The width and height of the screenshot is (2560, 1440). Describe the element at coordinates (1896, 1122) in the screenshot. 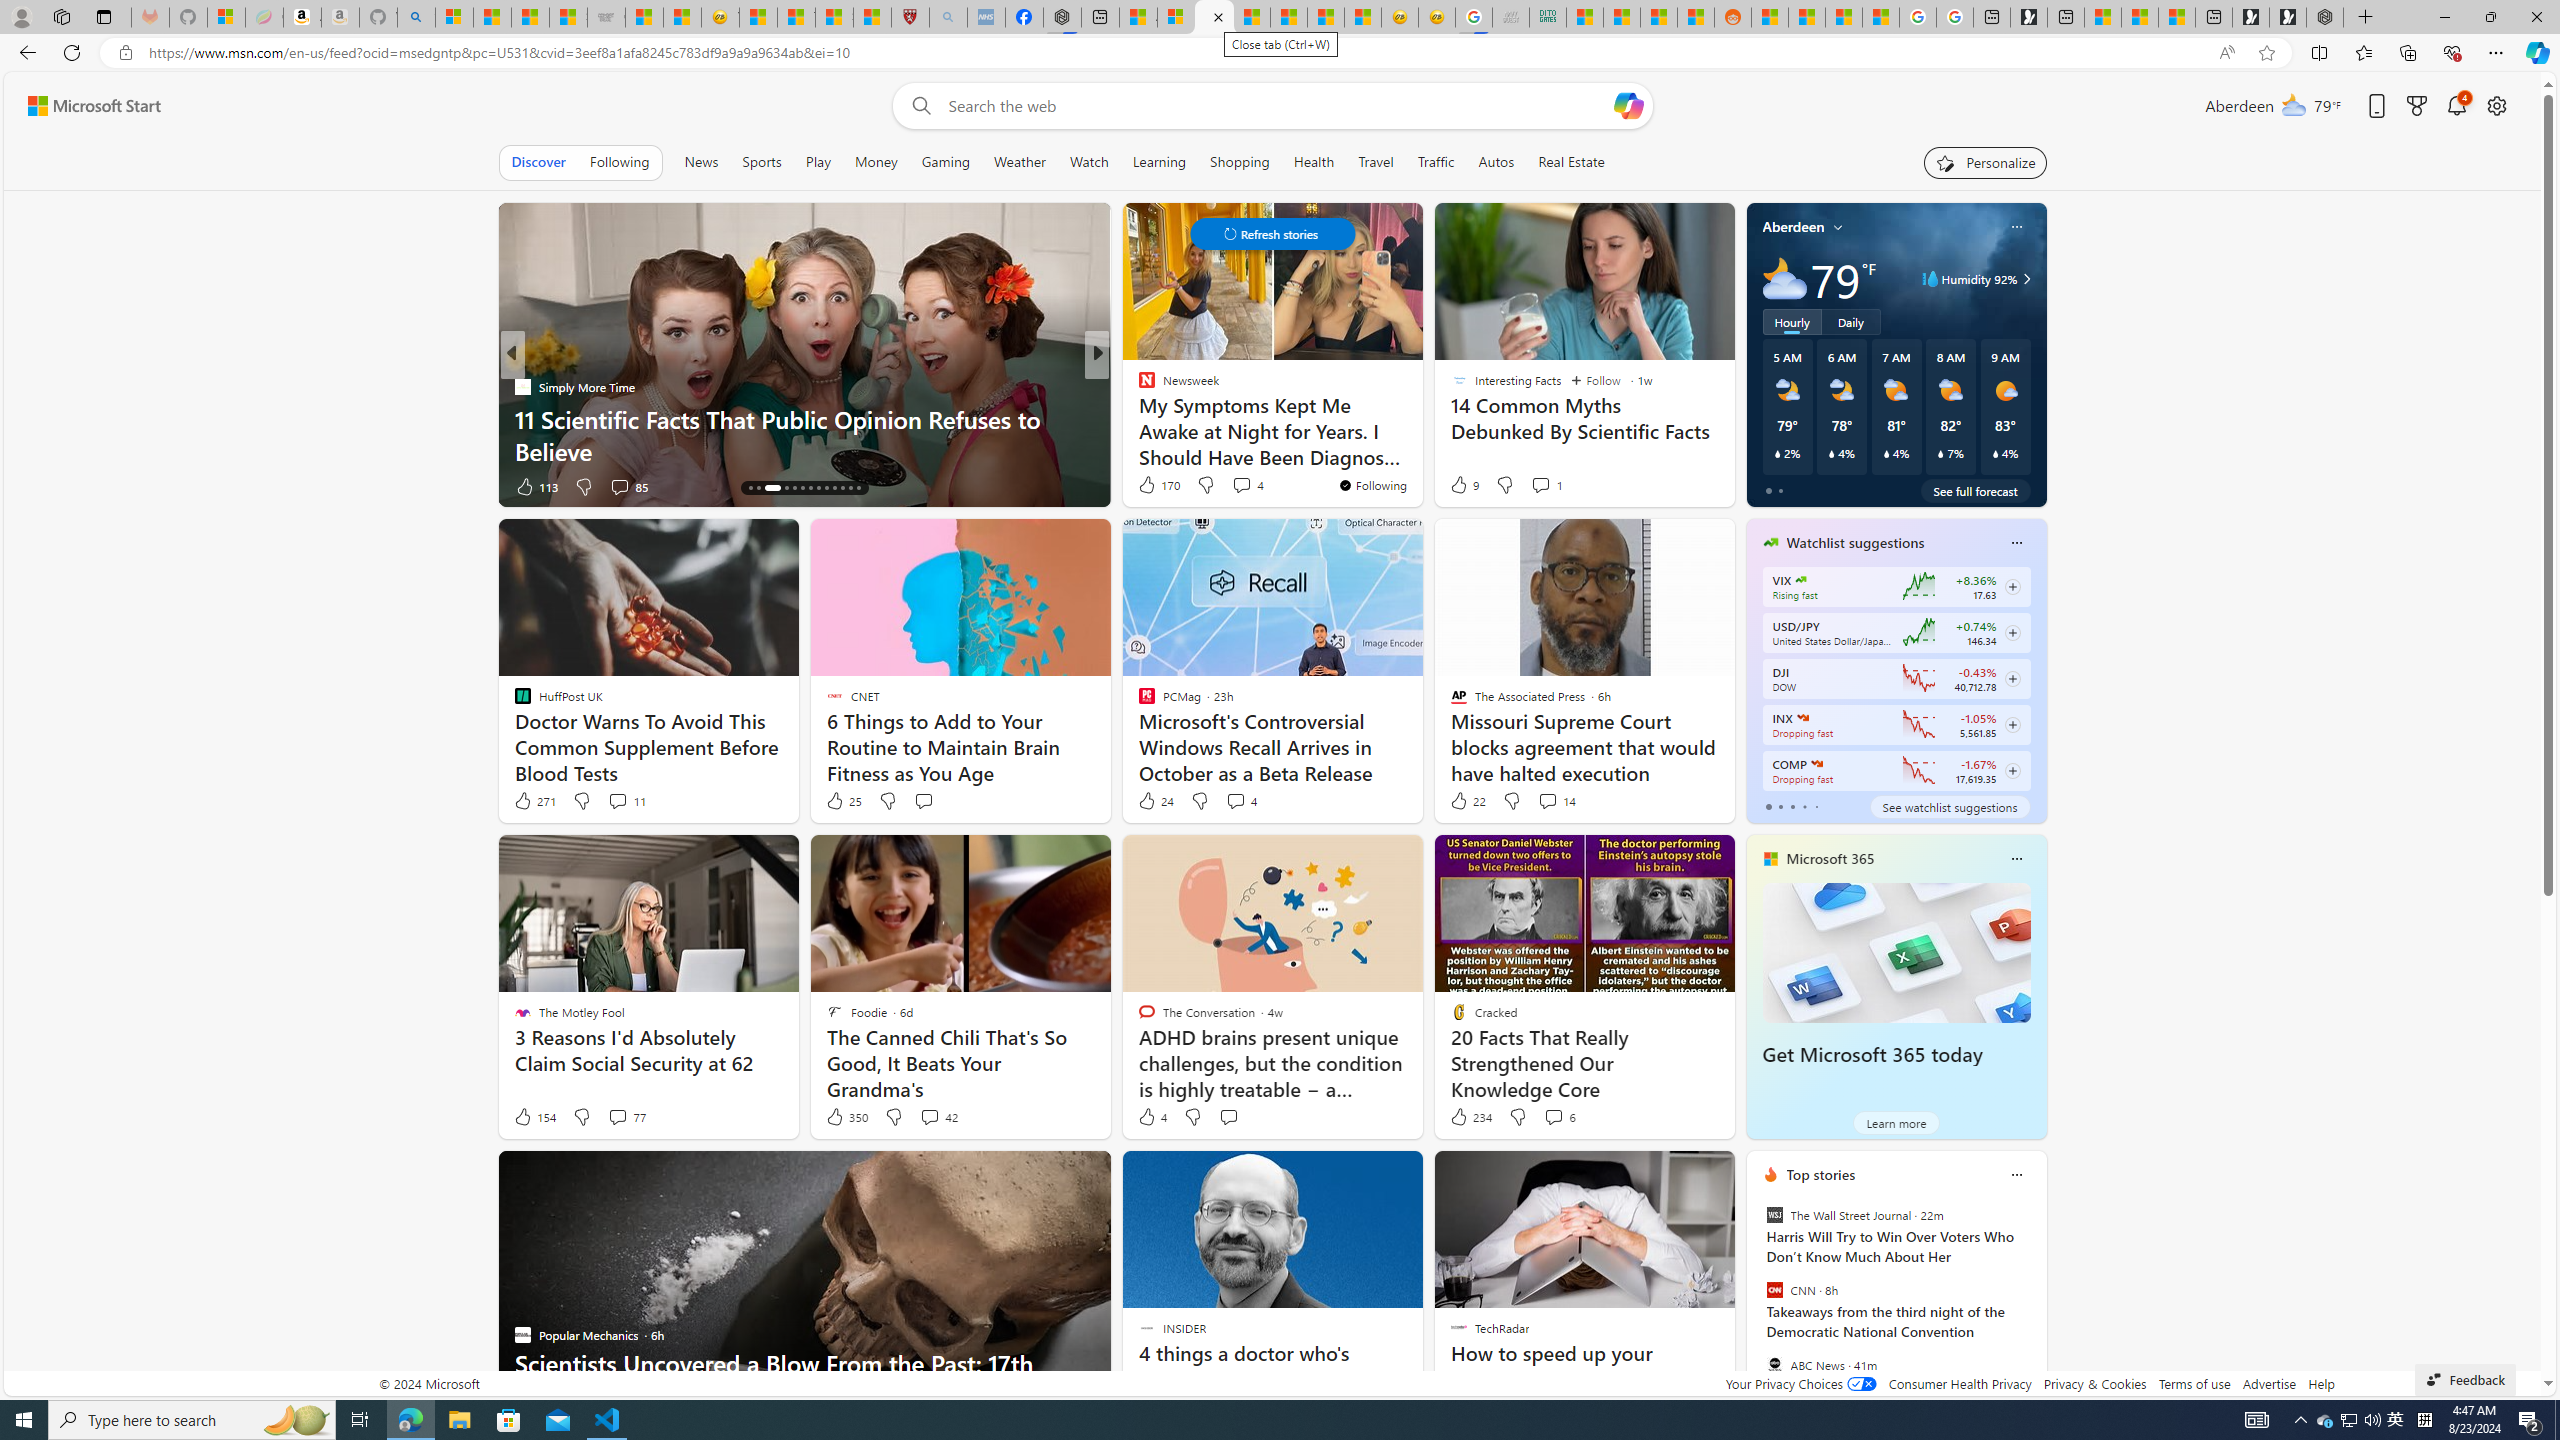

I see `Learn more` at that location.